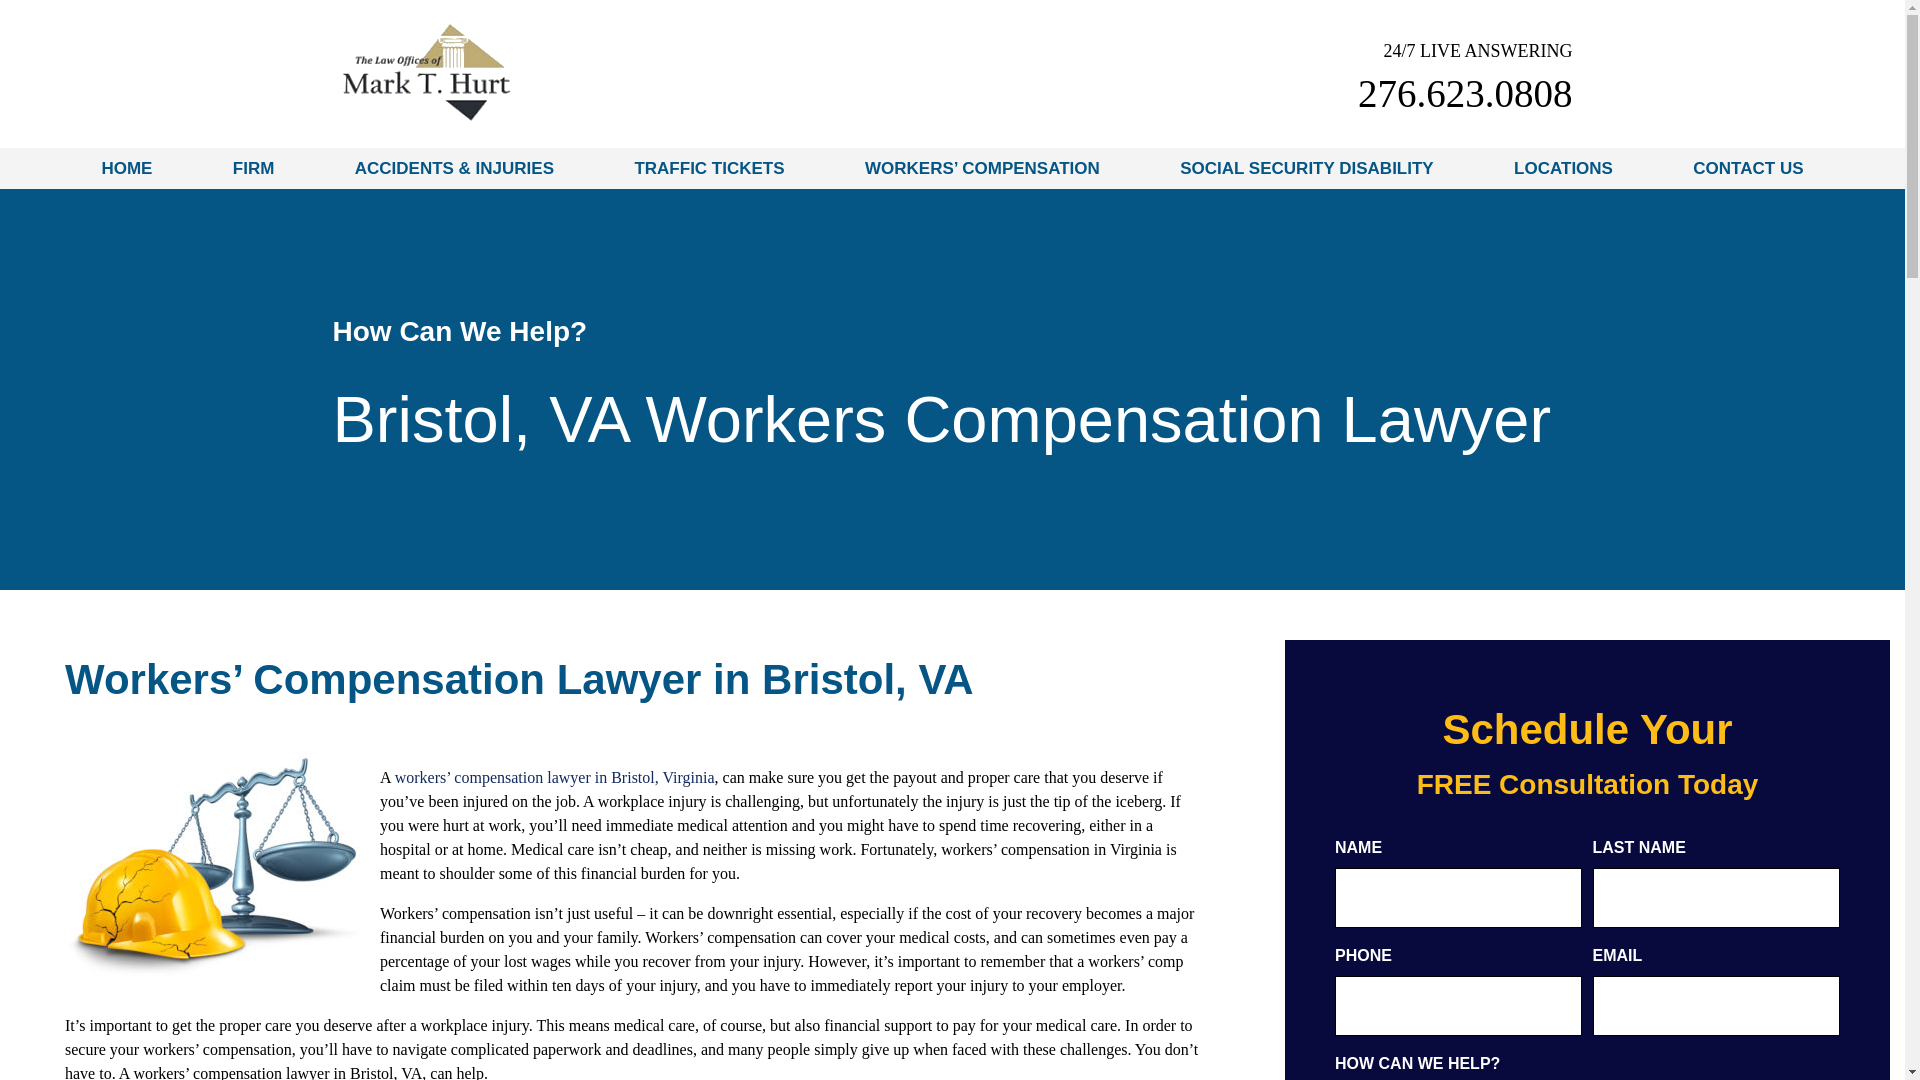 The width and height of the screenshot is (1920, 1080). What do you see at coordinates (1562, 168) in the screenshot?
I see `LOCATIONS` at bounding box center [1562, 168].